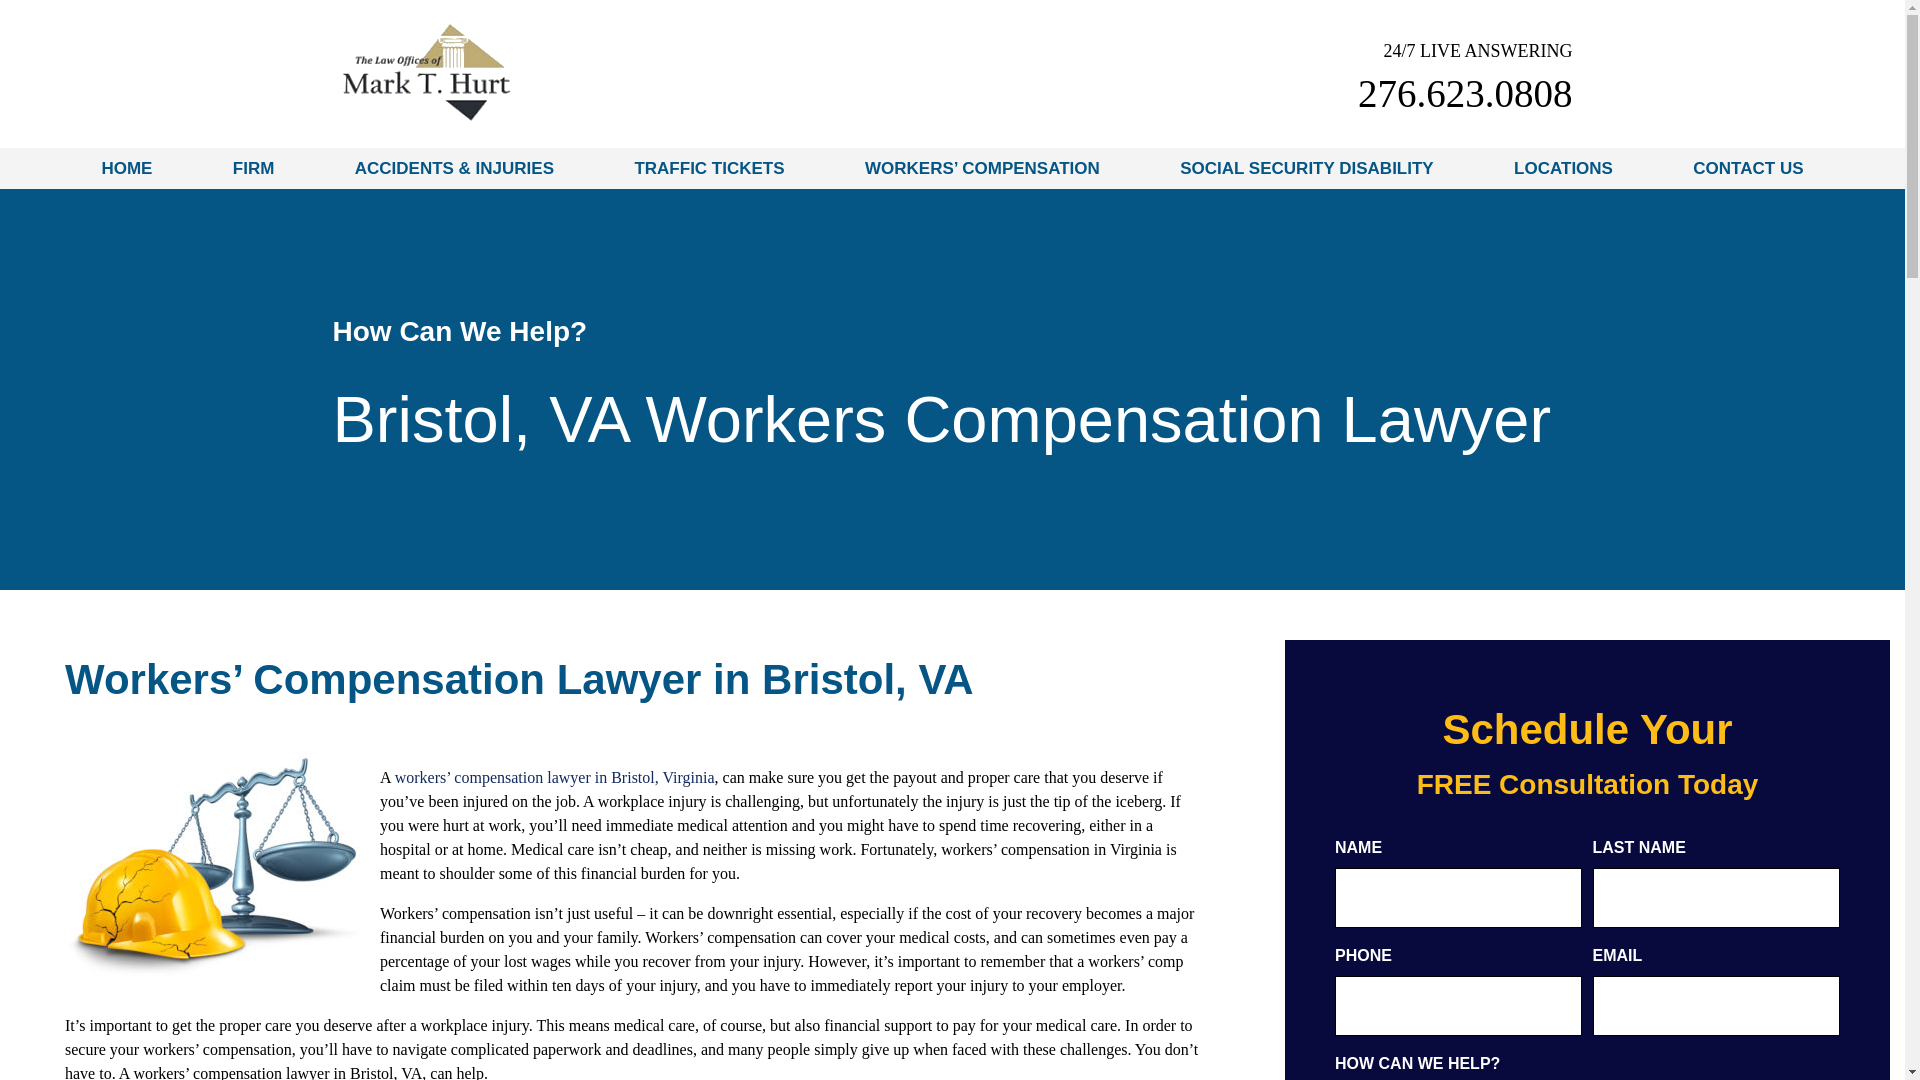 The width and height of the screenshot is (1920, 1080). What do you see at coordinates (1562, 168) in the screenshot?
I see `LOCATIONS` at bounding box center [1562, 168].